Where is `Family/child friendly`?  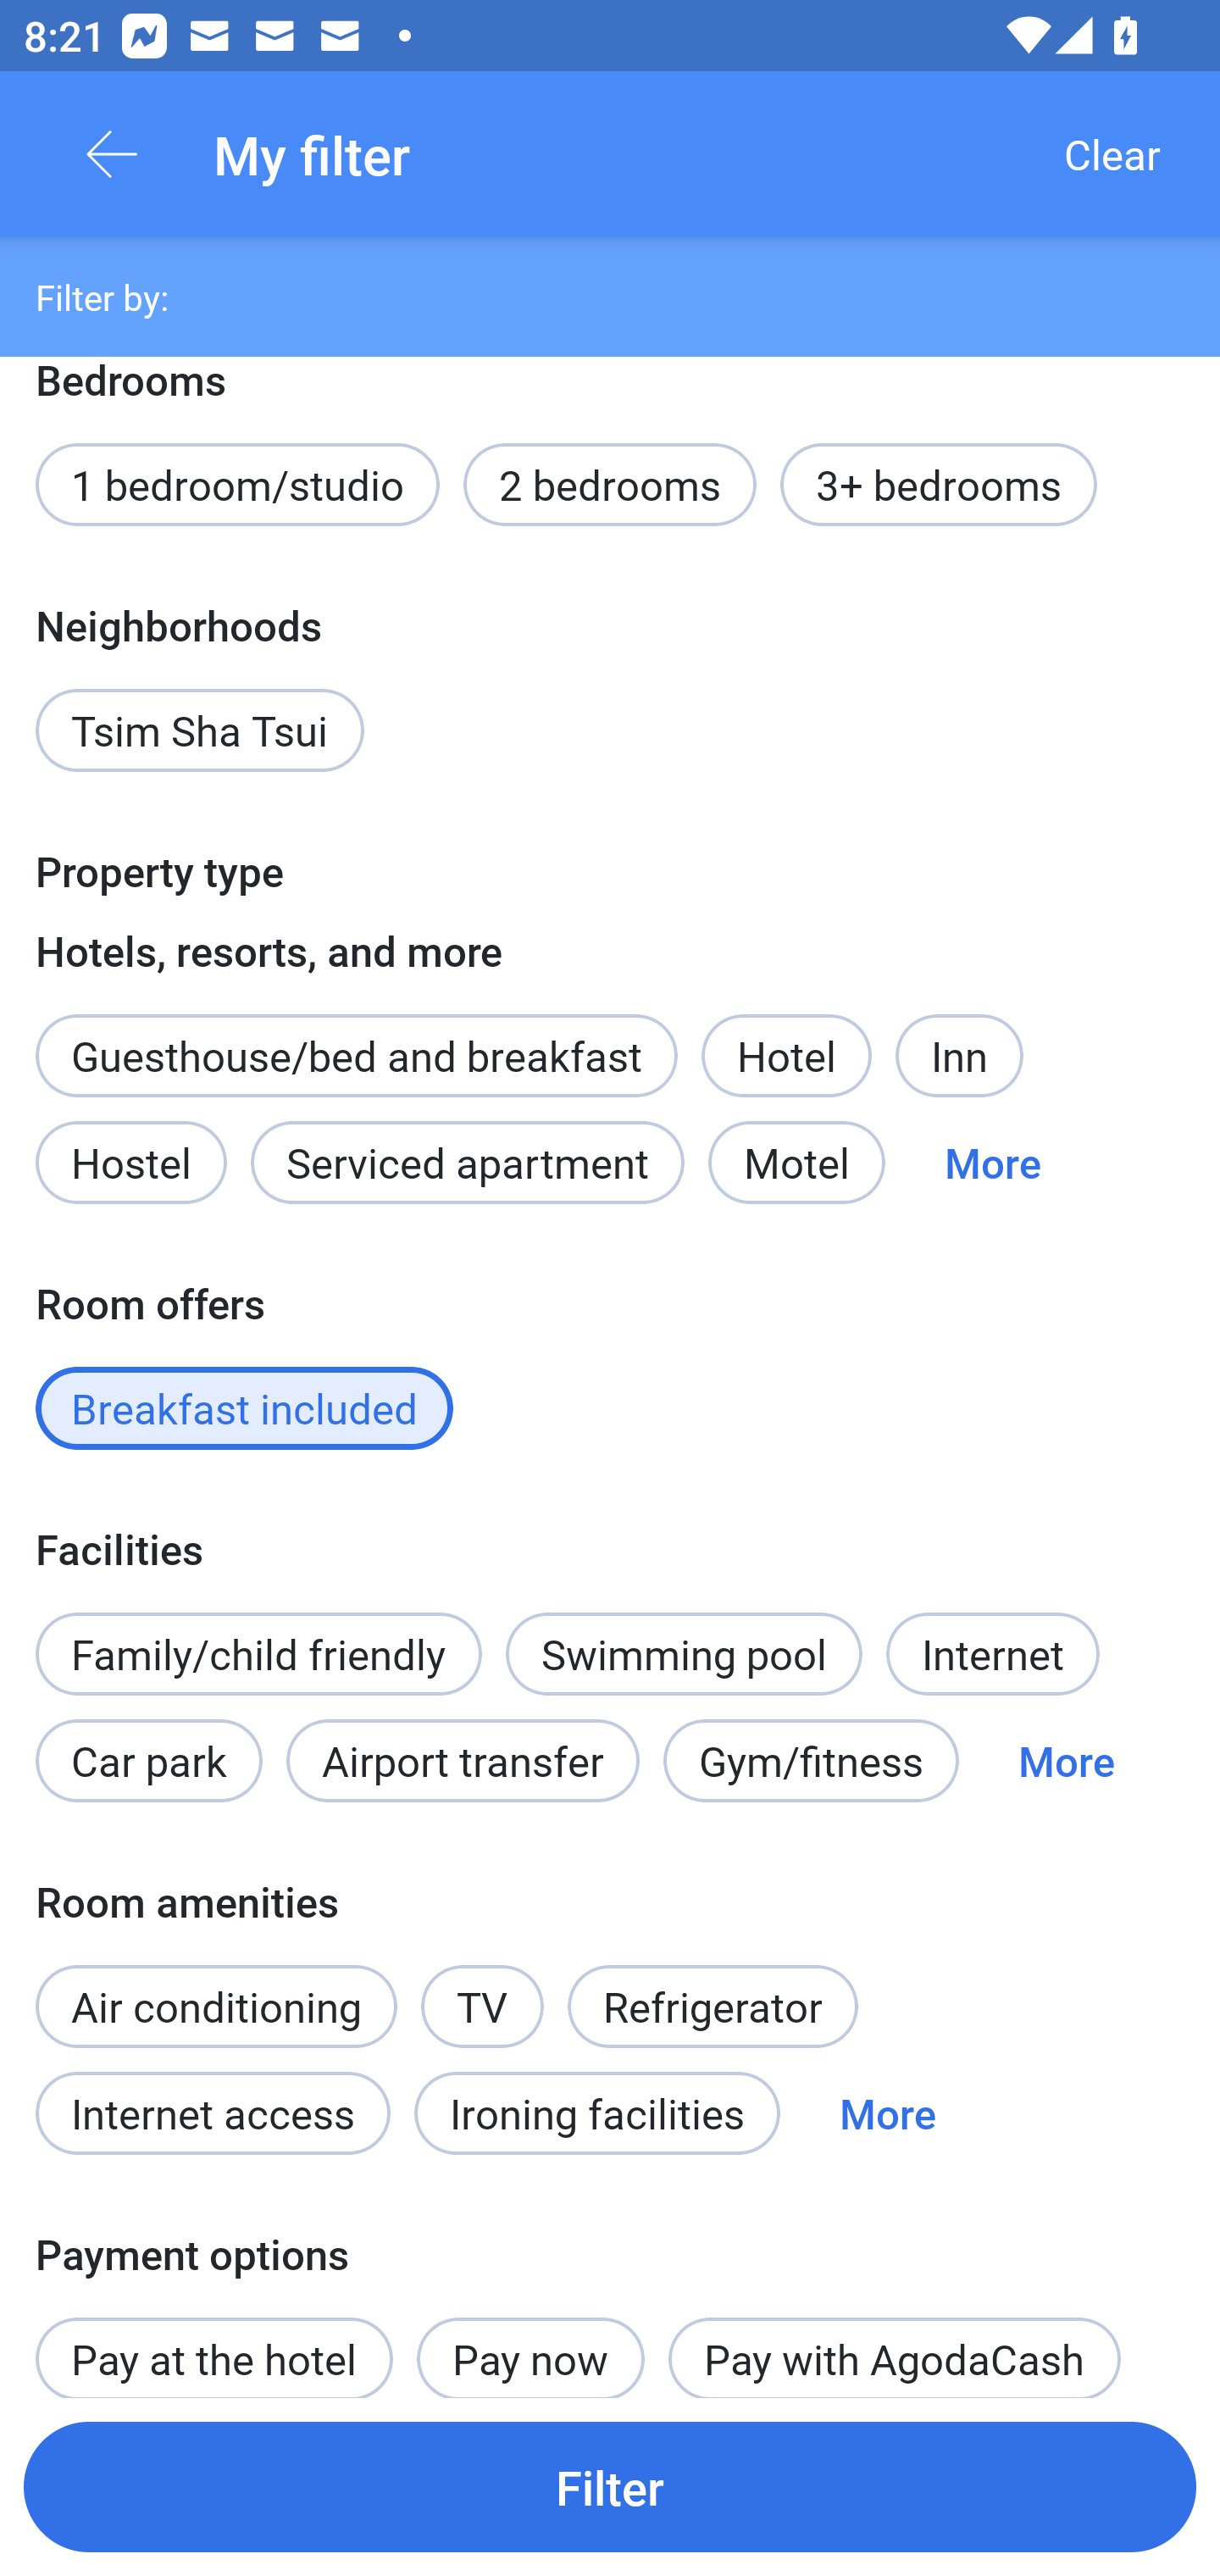
Family/child friendly is located at coordinates (258, 1653).